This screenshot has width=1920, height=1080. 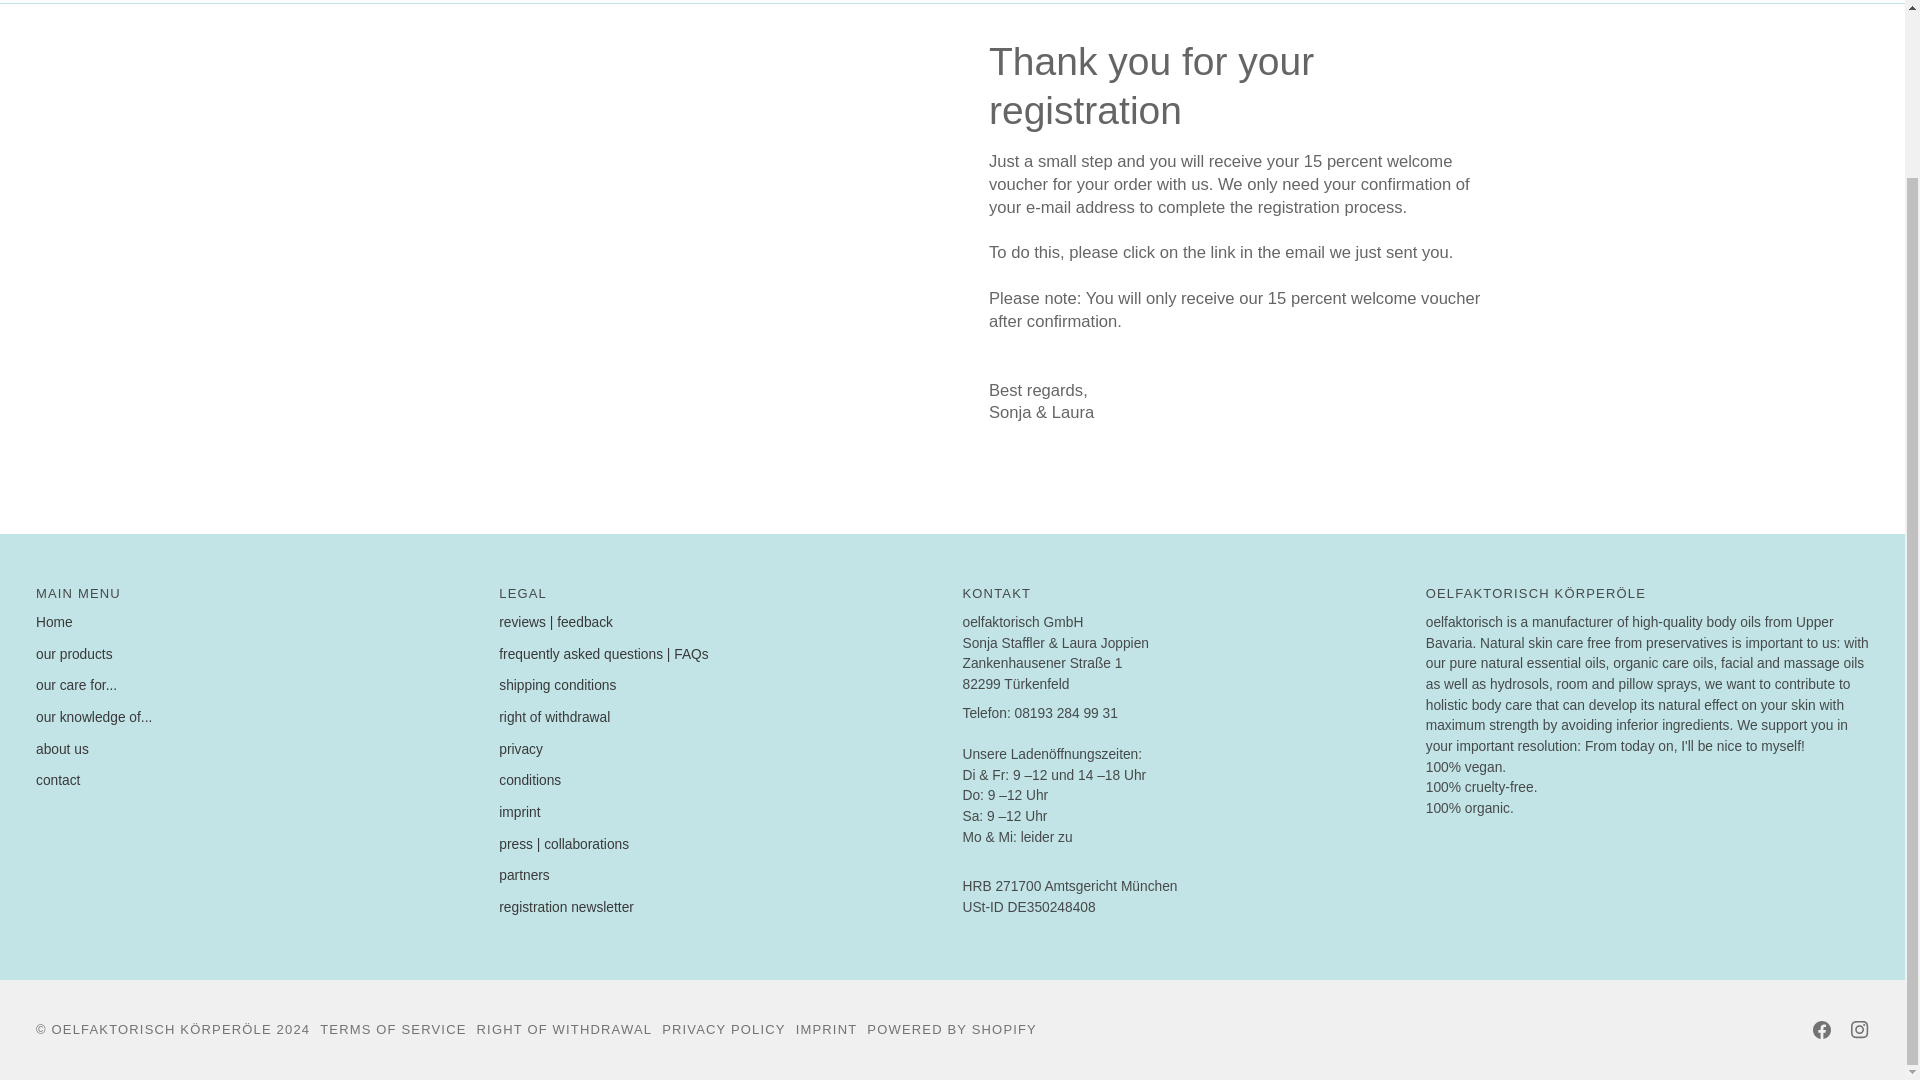 What do you see at coordinates (1822, 1029) in the screenshot?
I see `Facebook` at bounding box center [1822, 1029].